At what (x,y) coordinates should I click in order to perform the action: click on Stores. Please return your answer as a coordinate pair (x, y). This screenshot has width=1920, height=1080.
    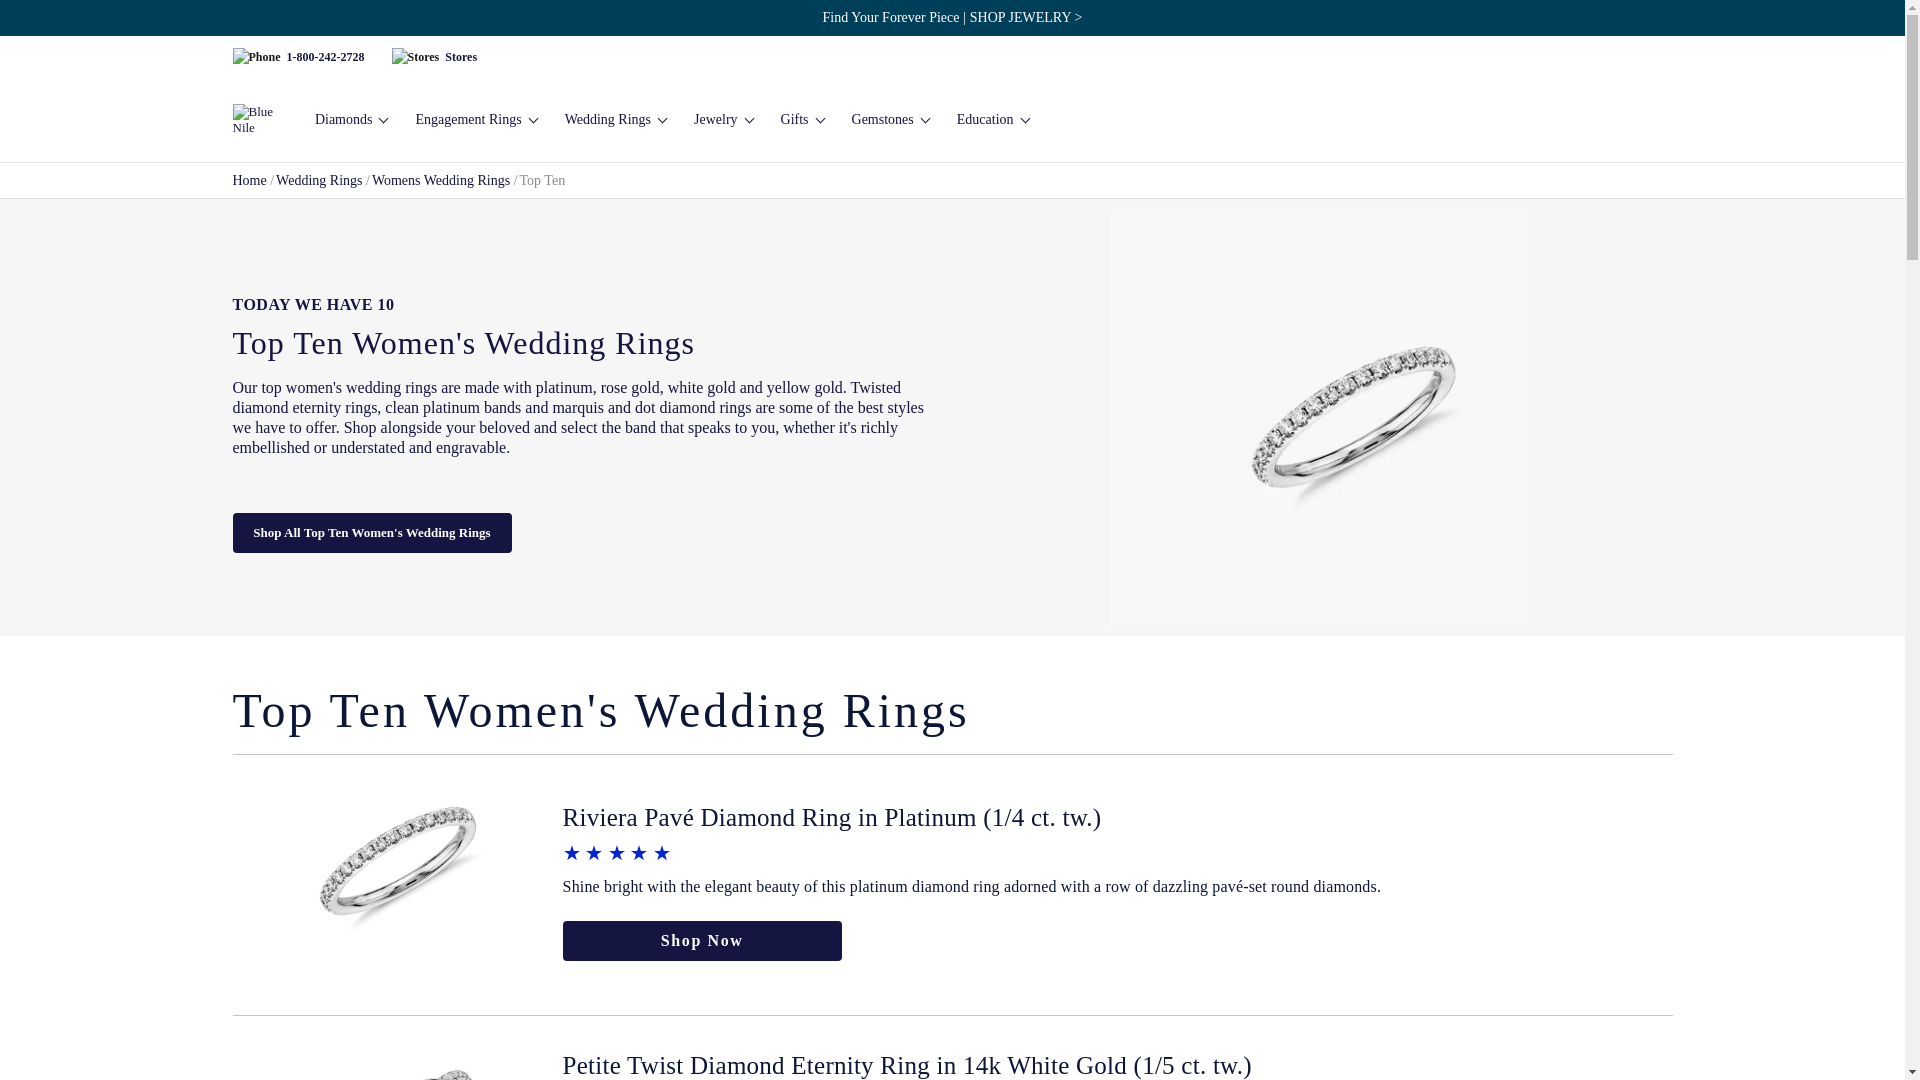
    Looking at the image, I should click on (460, 56).